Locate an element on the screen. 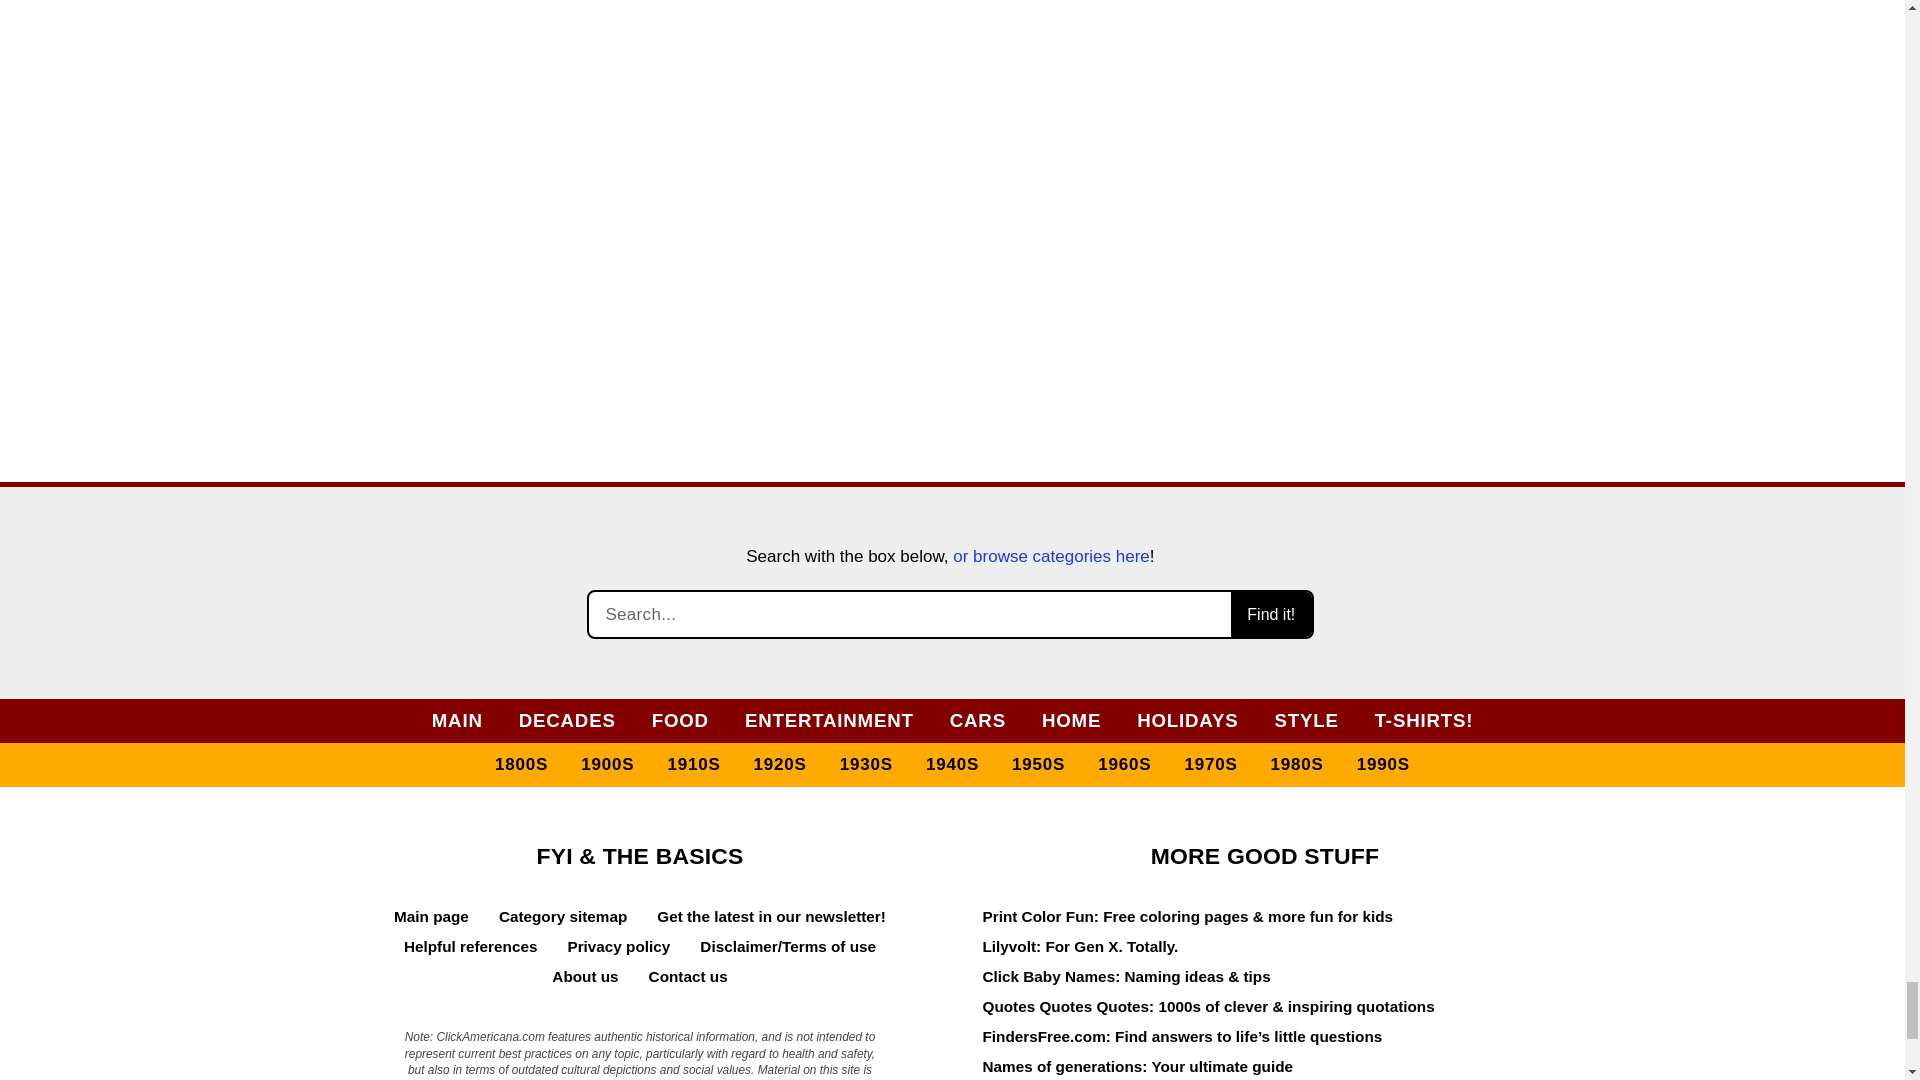  Vintage-look HAWAII sunset distressed look T-Shirt is located at coordinates (1108, 126).